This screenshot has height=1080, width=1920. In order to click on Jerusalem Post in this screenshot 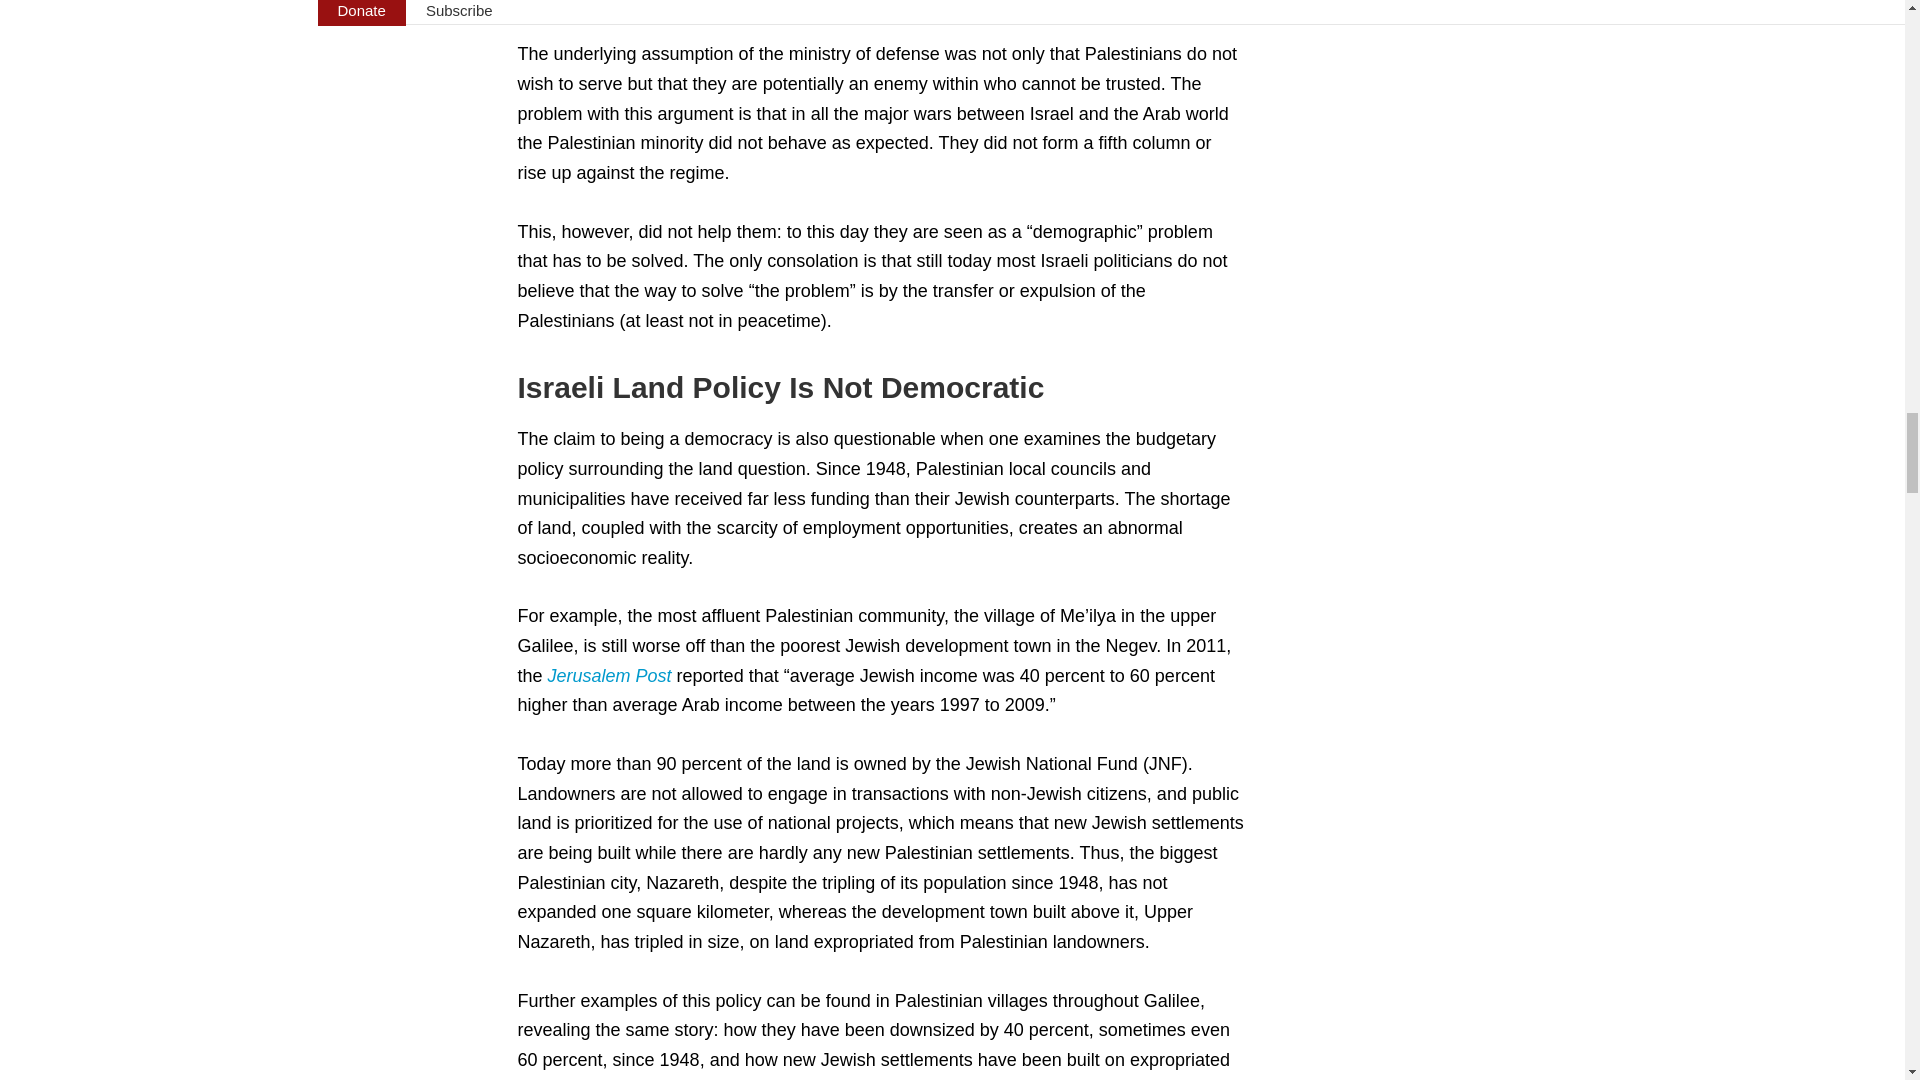, I will do `click(612, 676)`.